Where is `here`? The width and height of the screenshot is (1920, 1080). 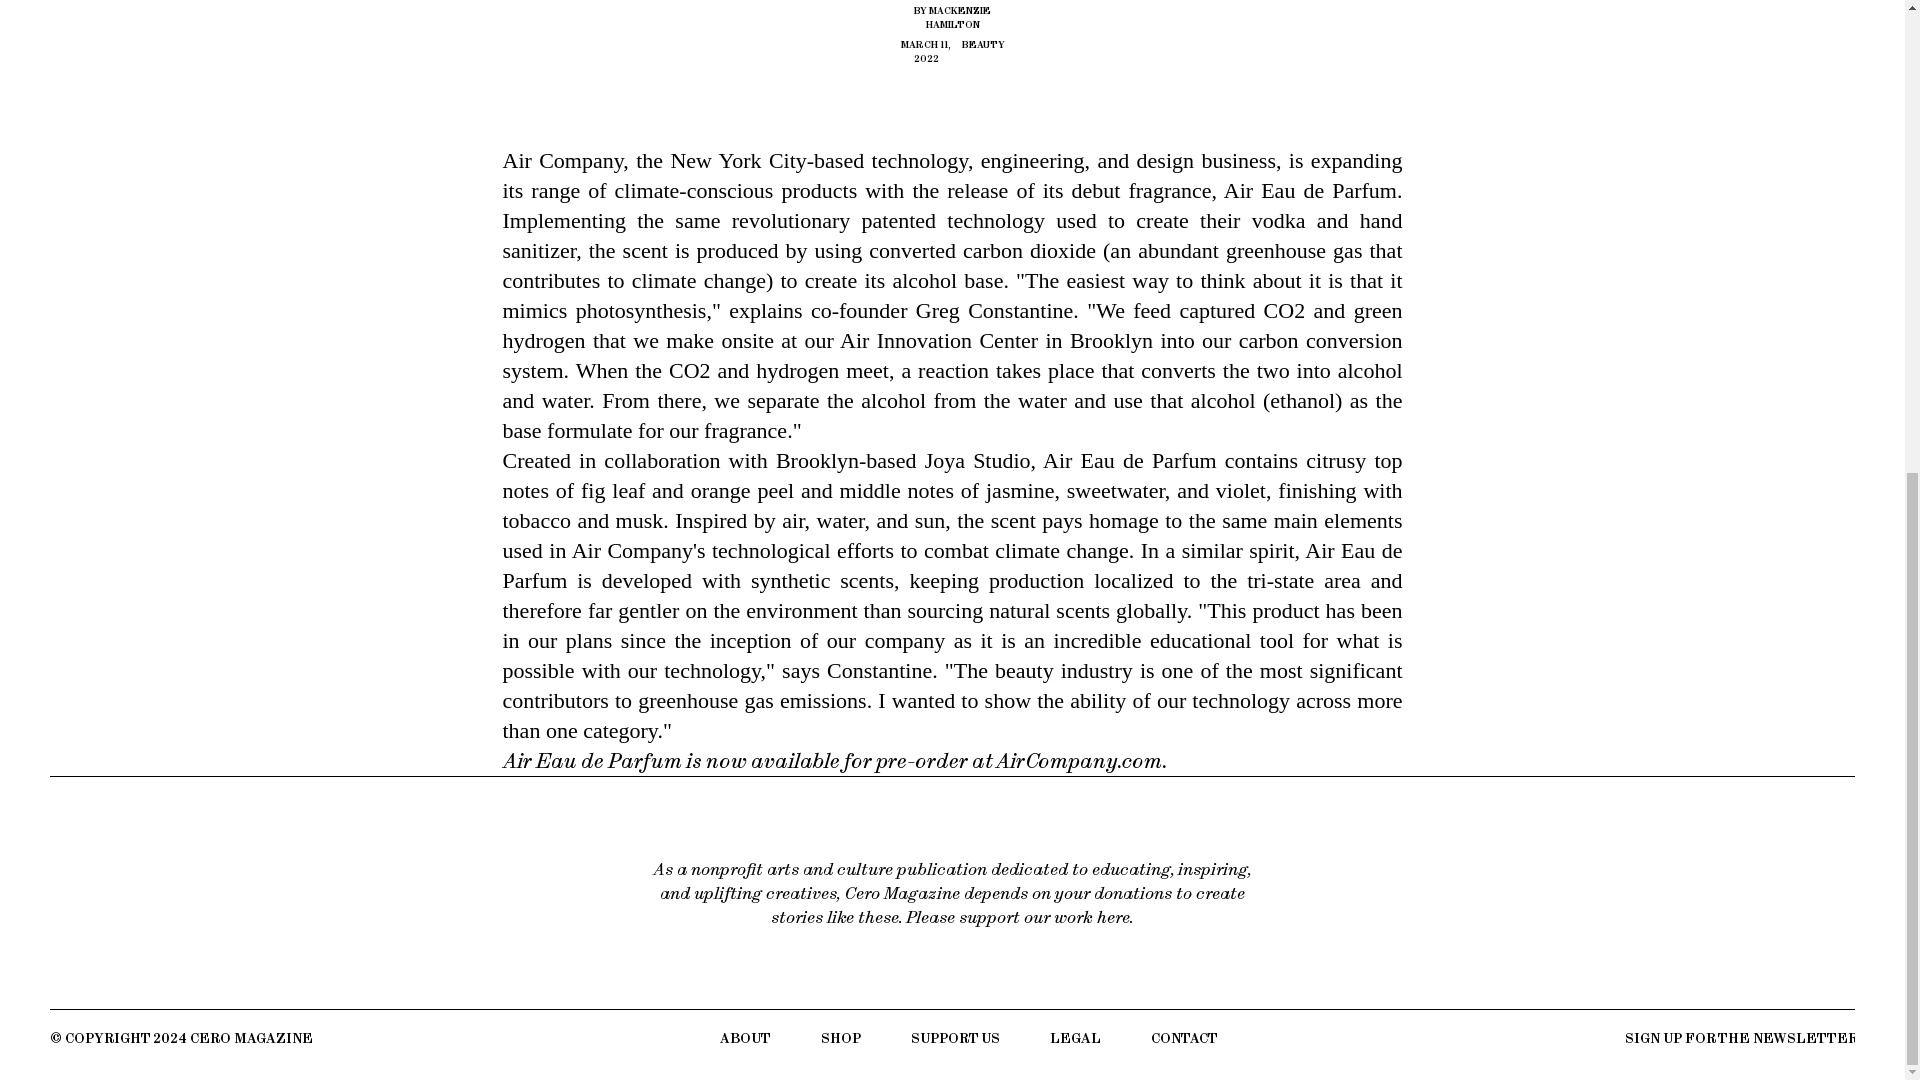 here is located at coordinates (1113, 916).